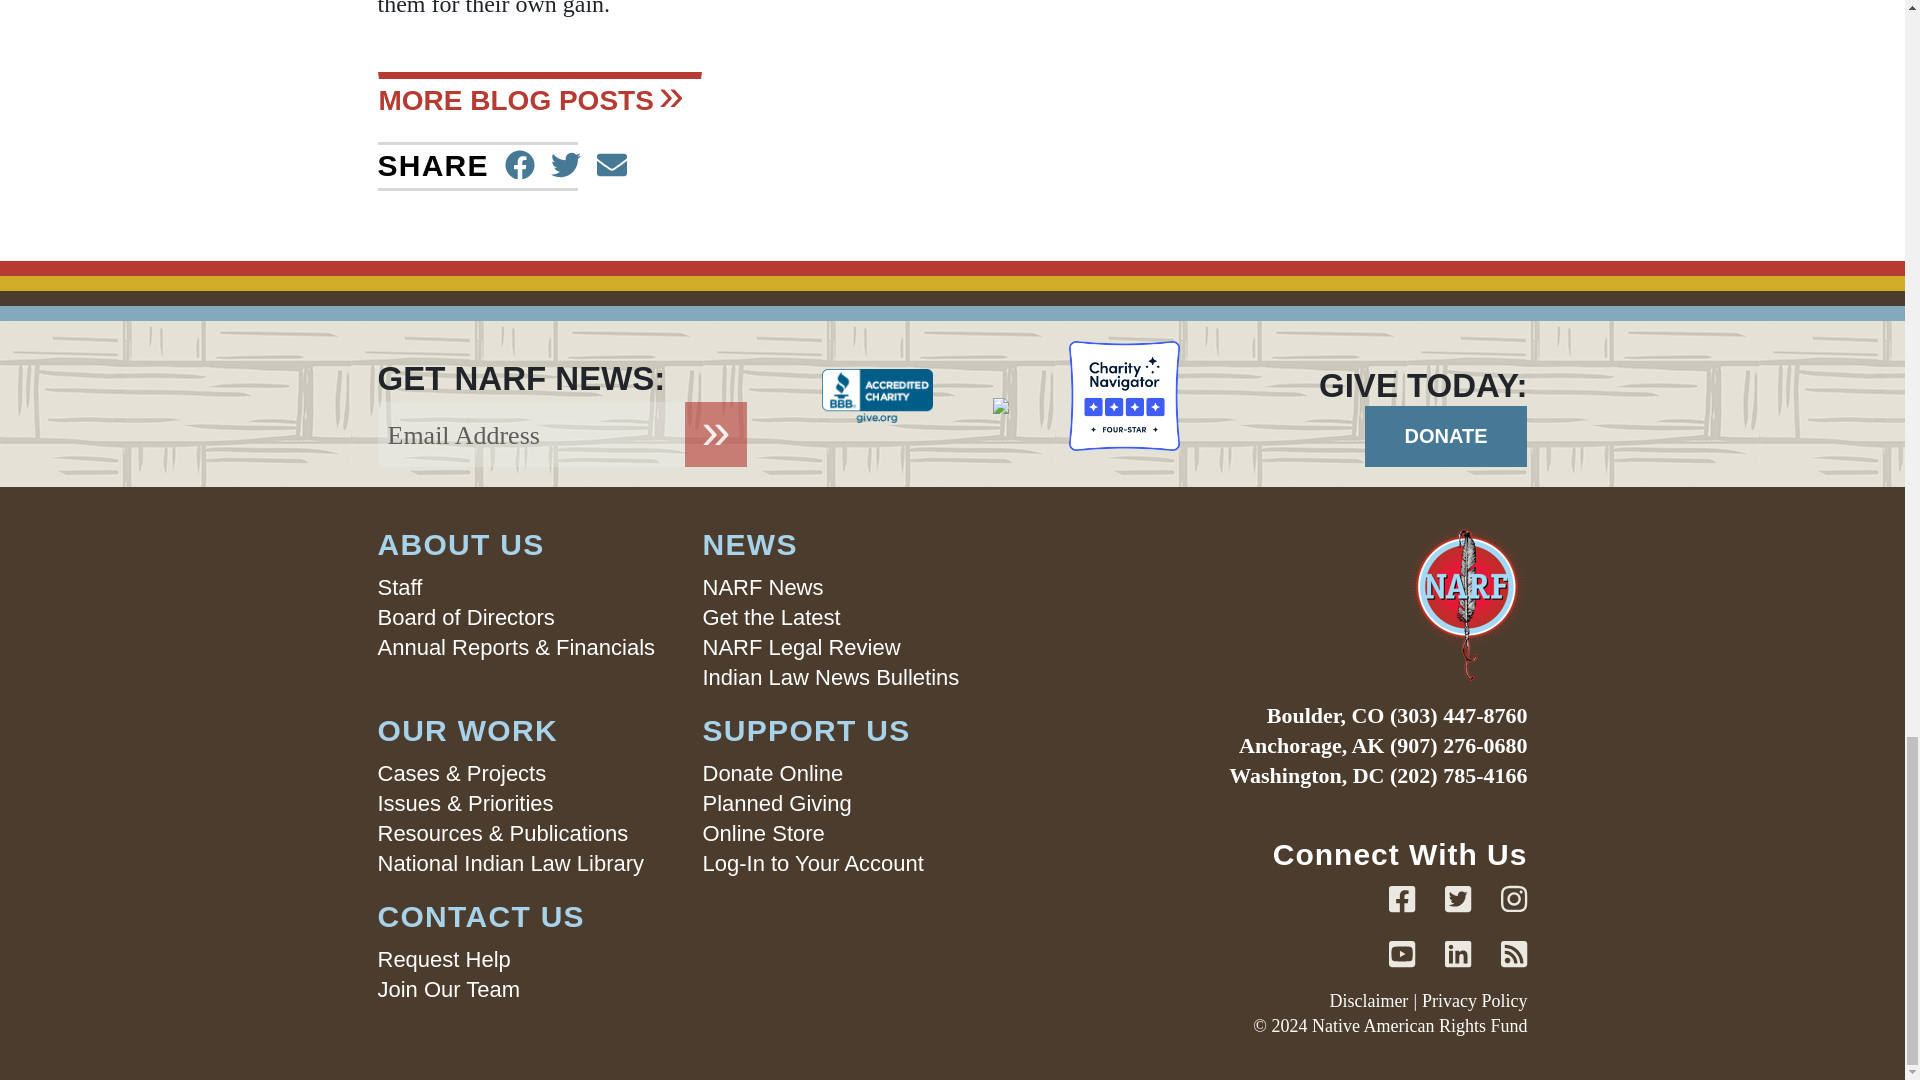 This screenshot has width=1920, height=1080. Describe the element at coordinates (1294, 604) in the screenshot. I see `Native American Rights Fund` at that location.